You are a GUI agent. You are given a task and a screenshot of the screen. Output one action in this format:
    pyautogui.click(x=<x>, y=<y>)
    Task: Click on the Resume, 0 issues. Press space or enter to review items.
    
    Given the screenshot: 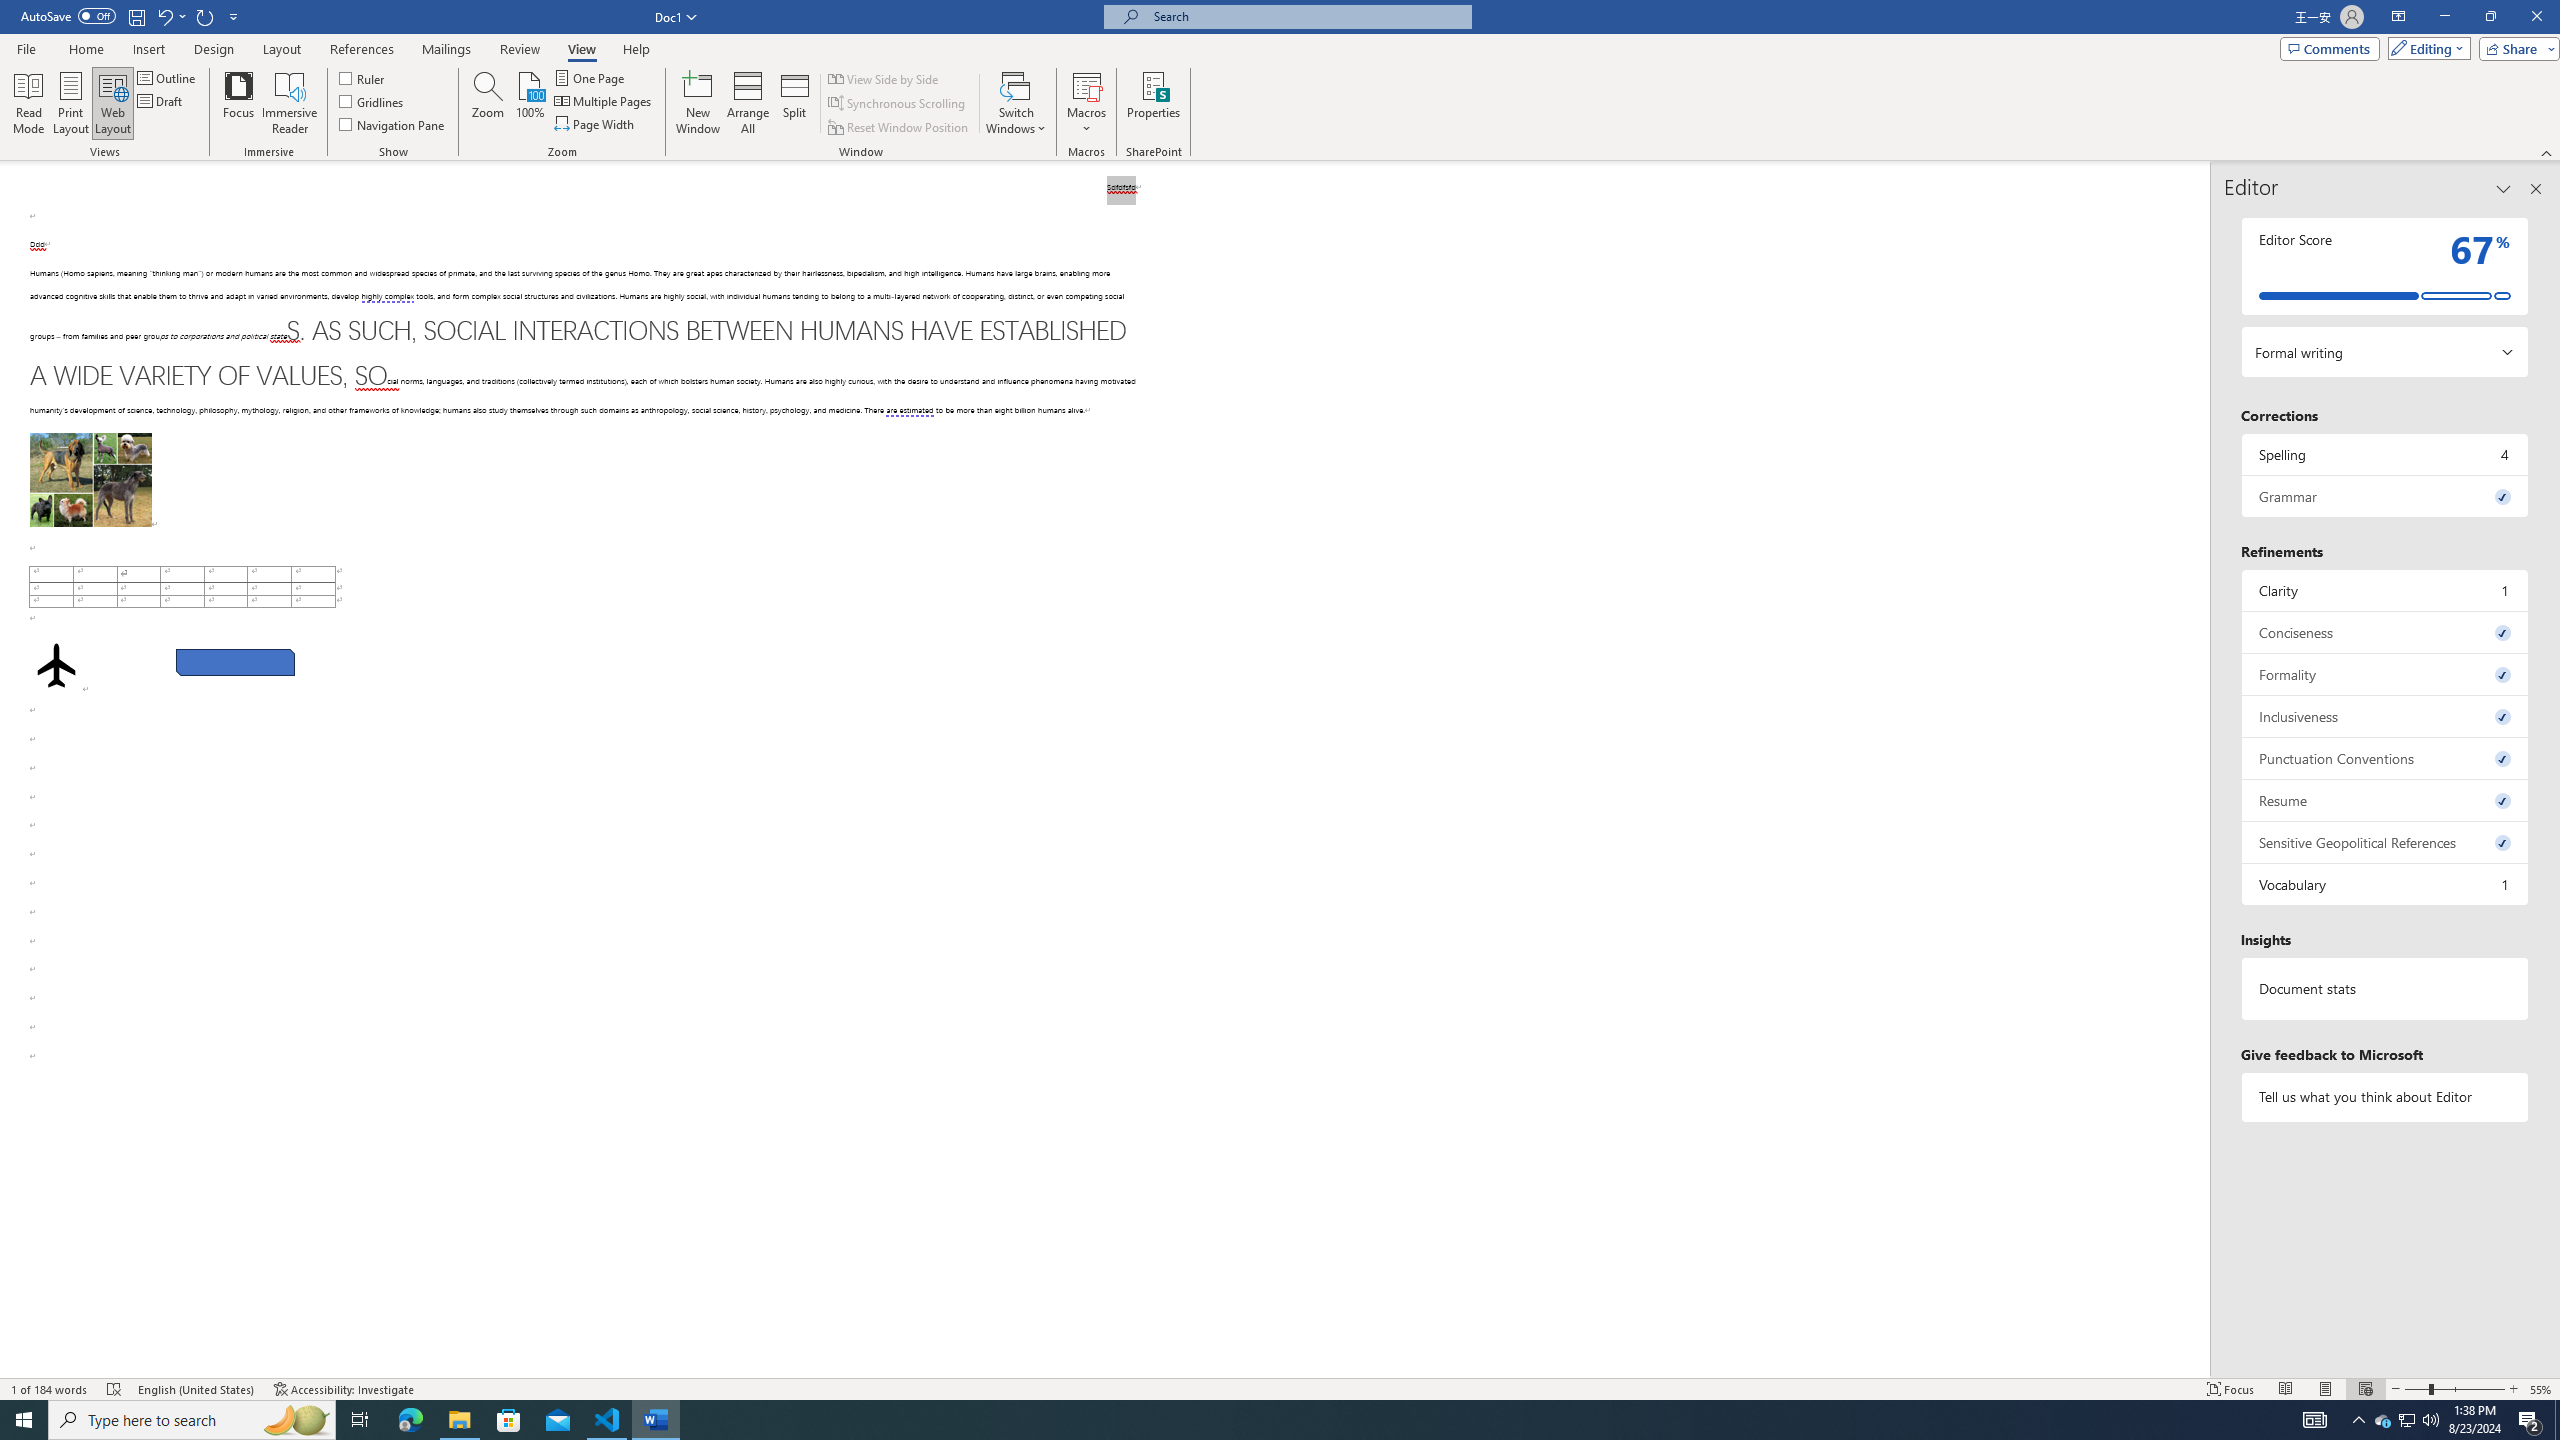 What is the action you would take?
    pyautogui.click(x=2386, y=800)
    